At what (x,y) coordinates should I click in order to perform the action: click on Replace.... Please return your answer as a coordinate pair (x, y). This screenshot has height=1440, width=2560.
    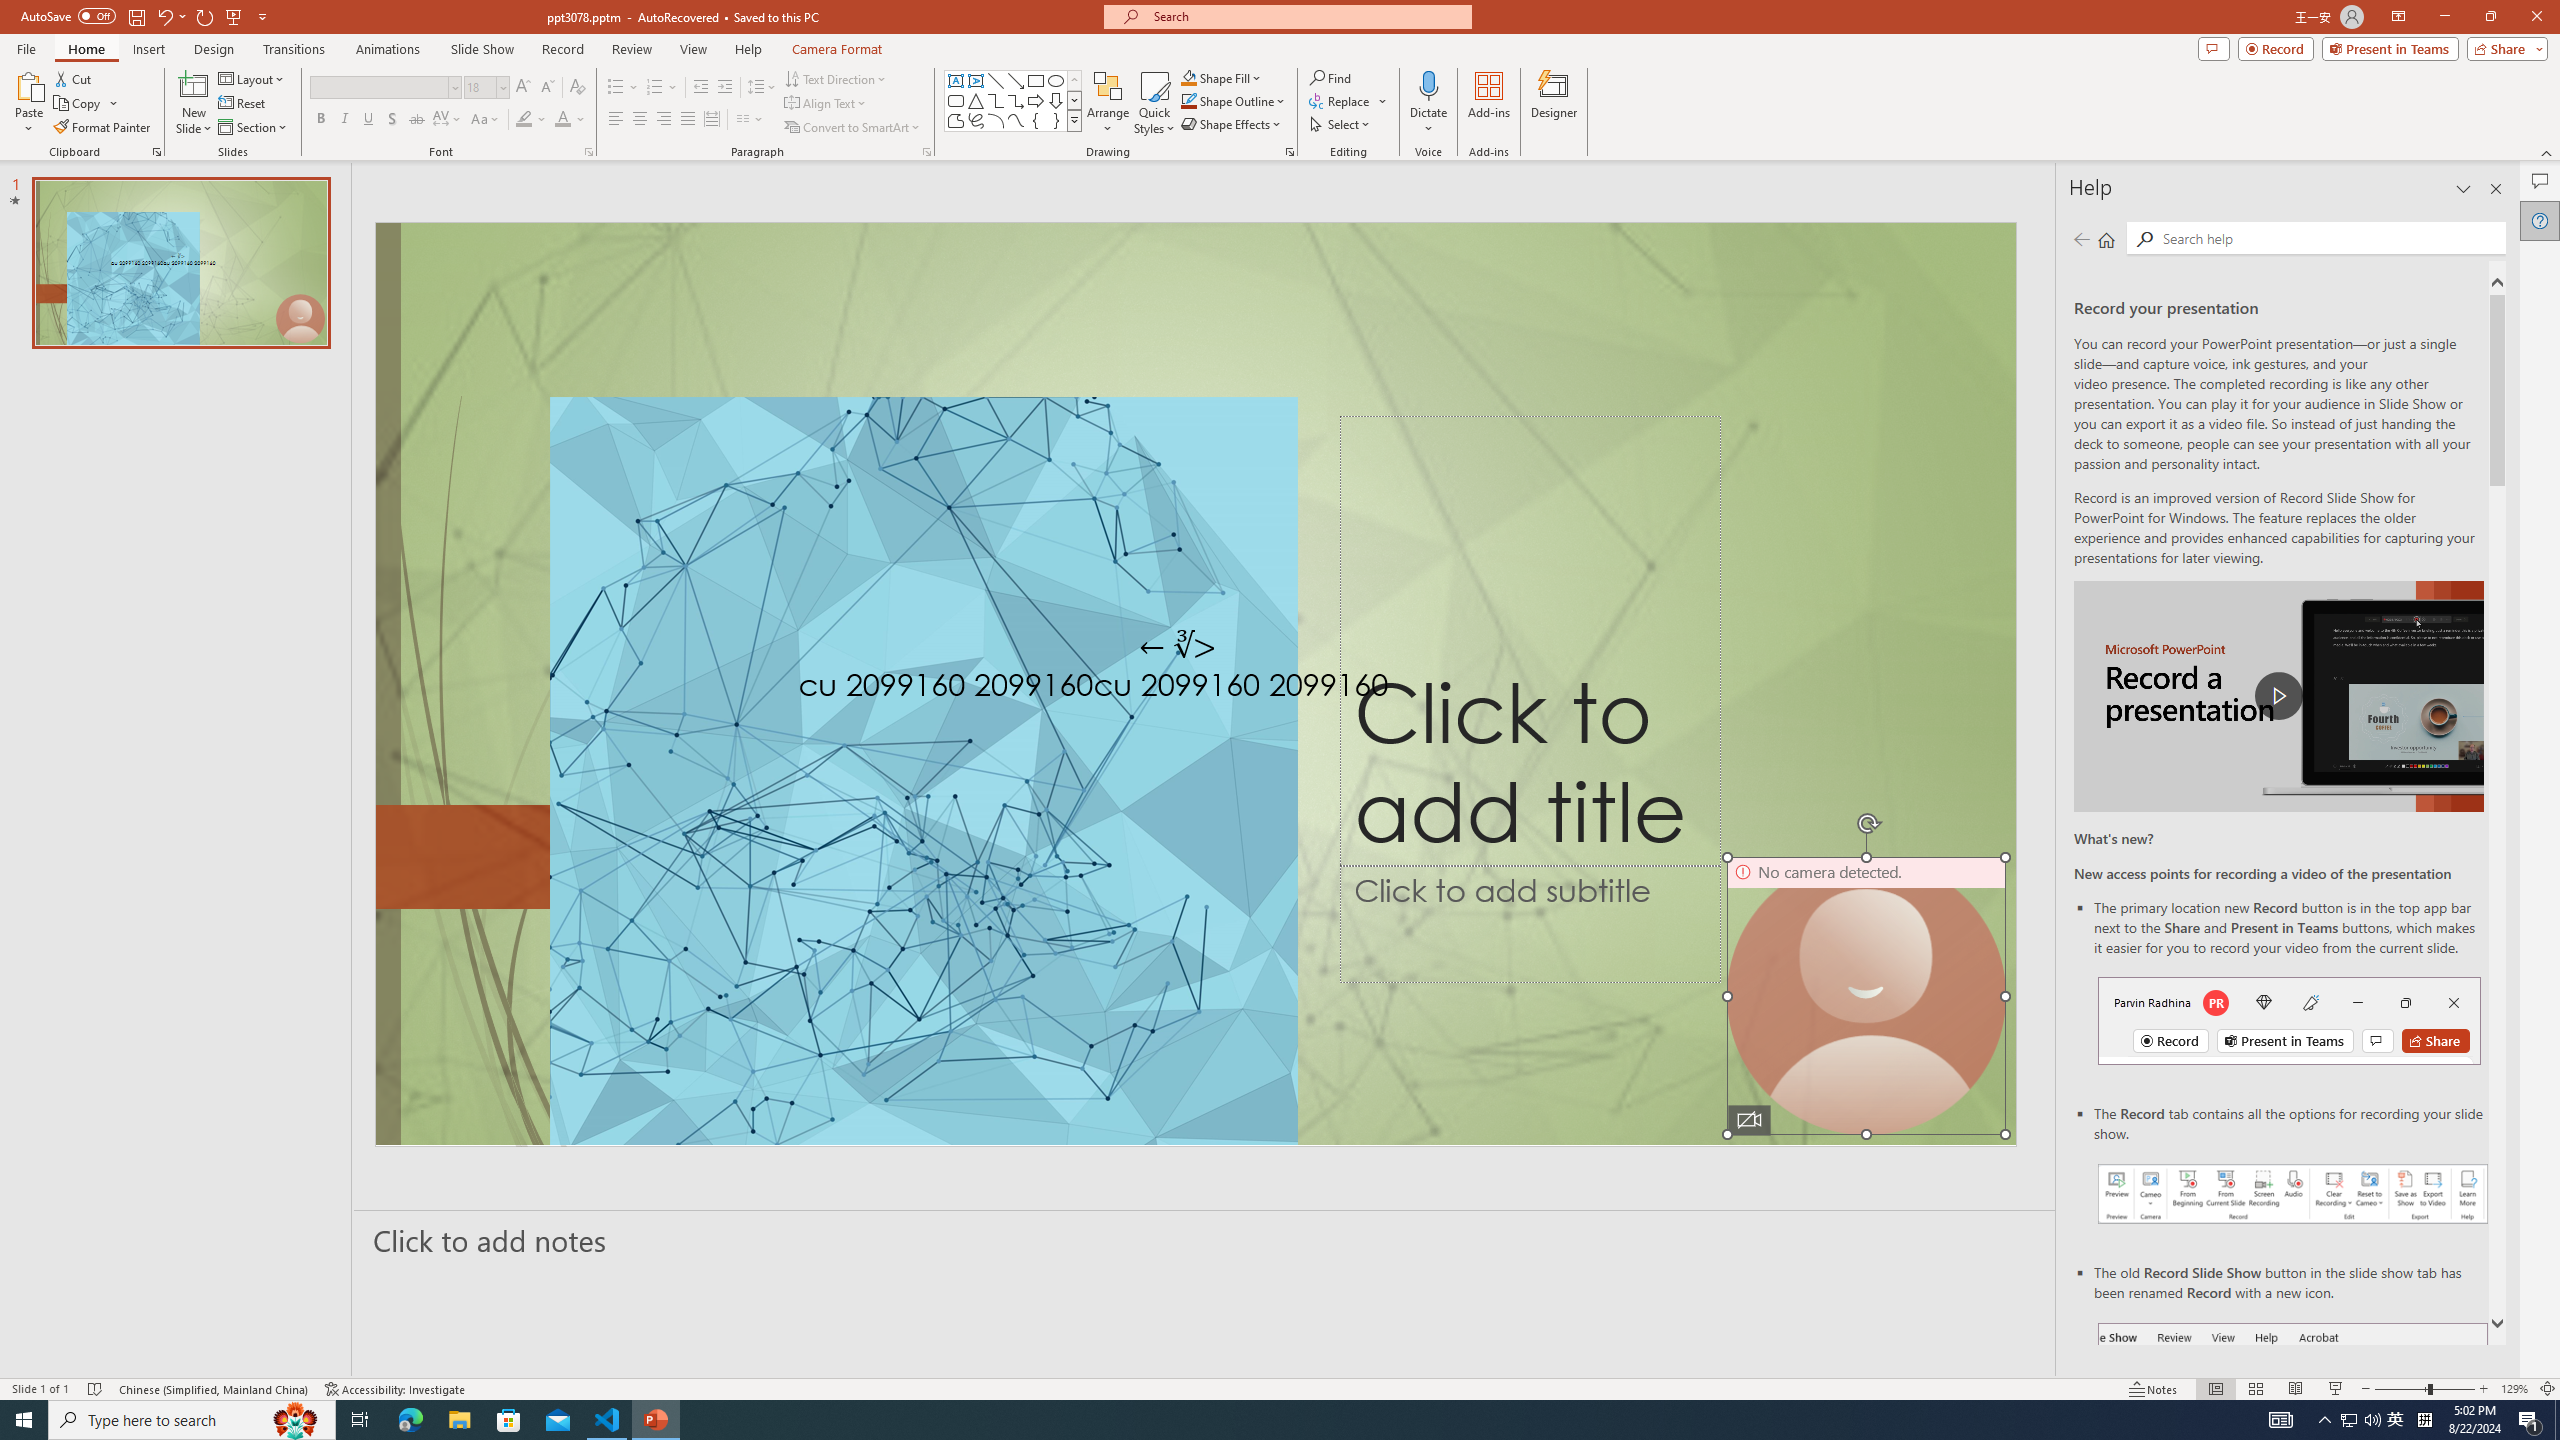
    Looking at the image, I should click on (1348, 100).